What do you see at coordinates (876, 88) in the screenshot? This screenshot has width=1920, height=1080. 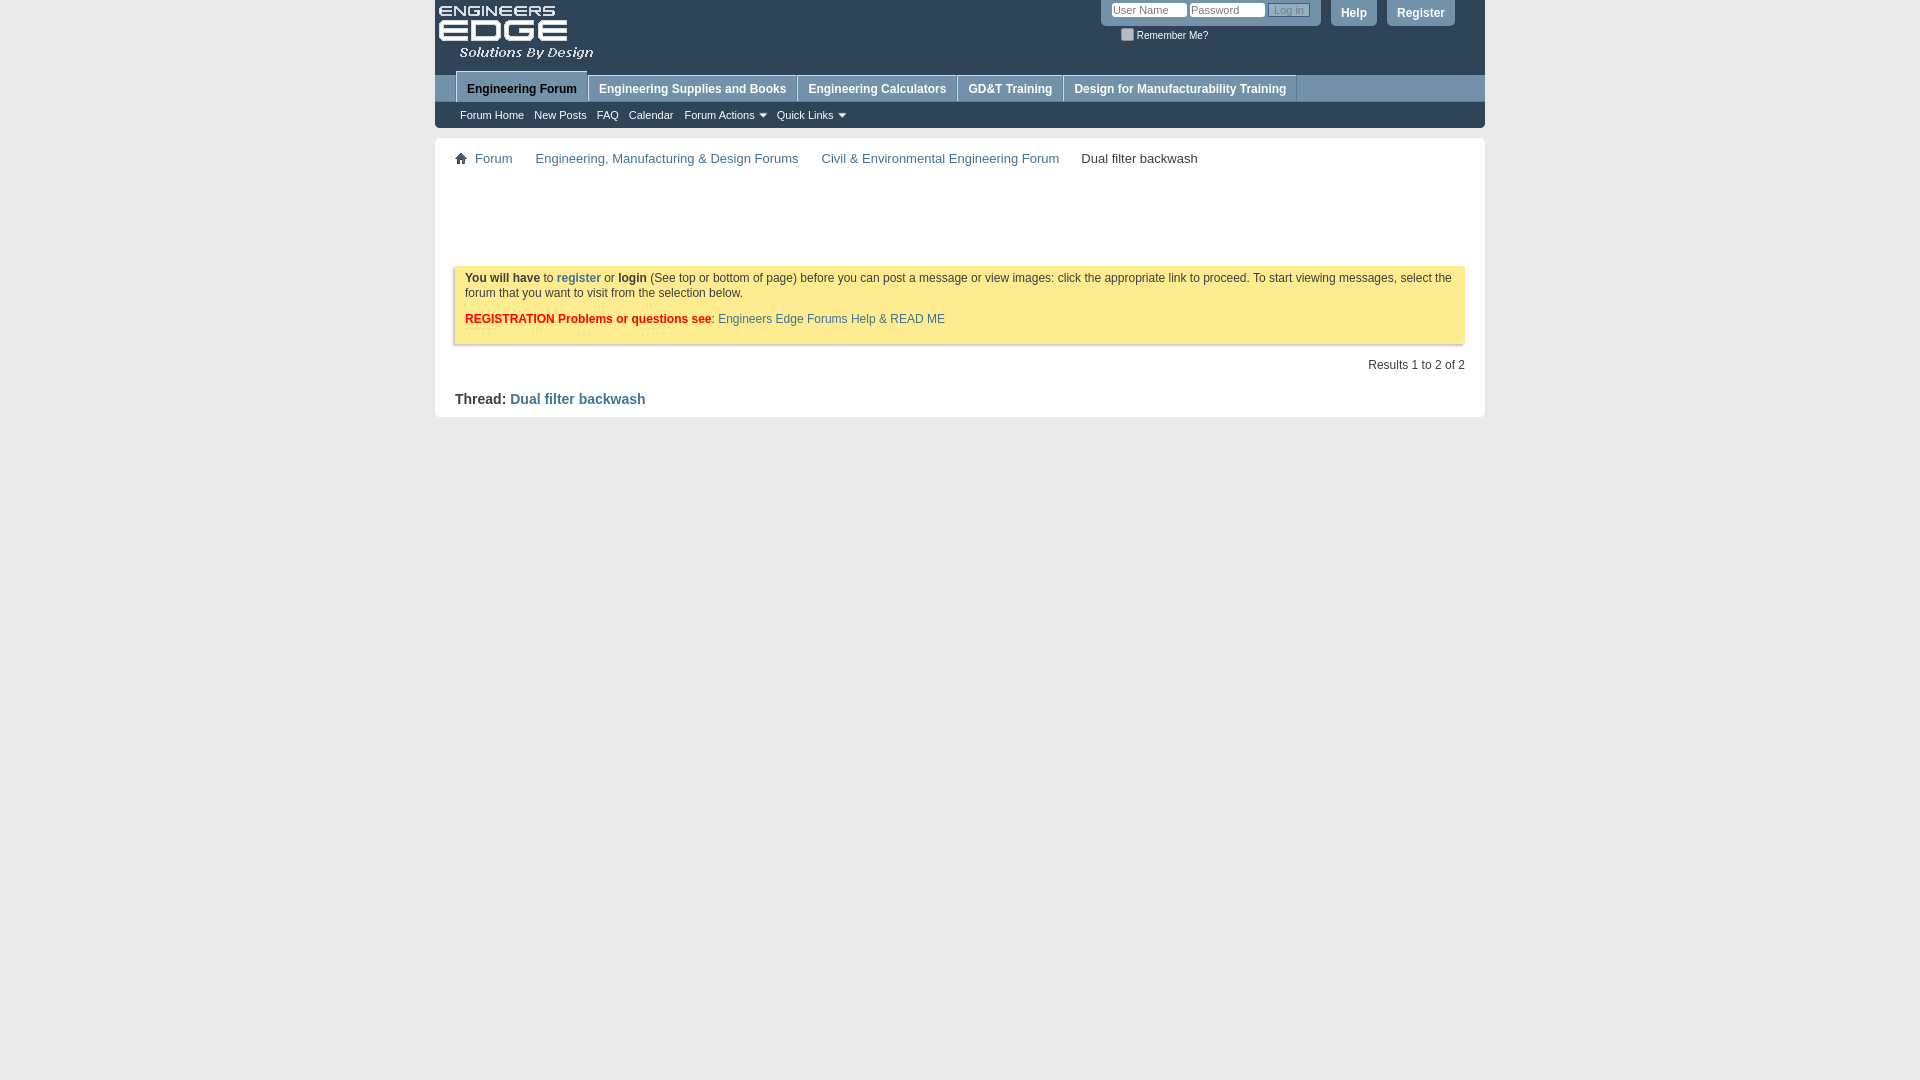 I see `Engineering Calculators` at bounding box center [876, 88].